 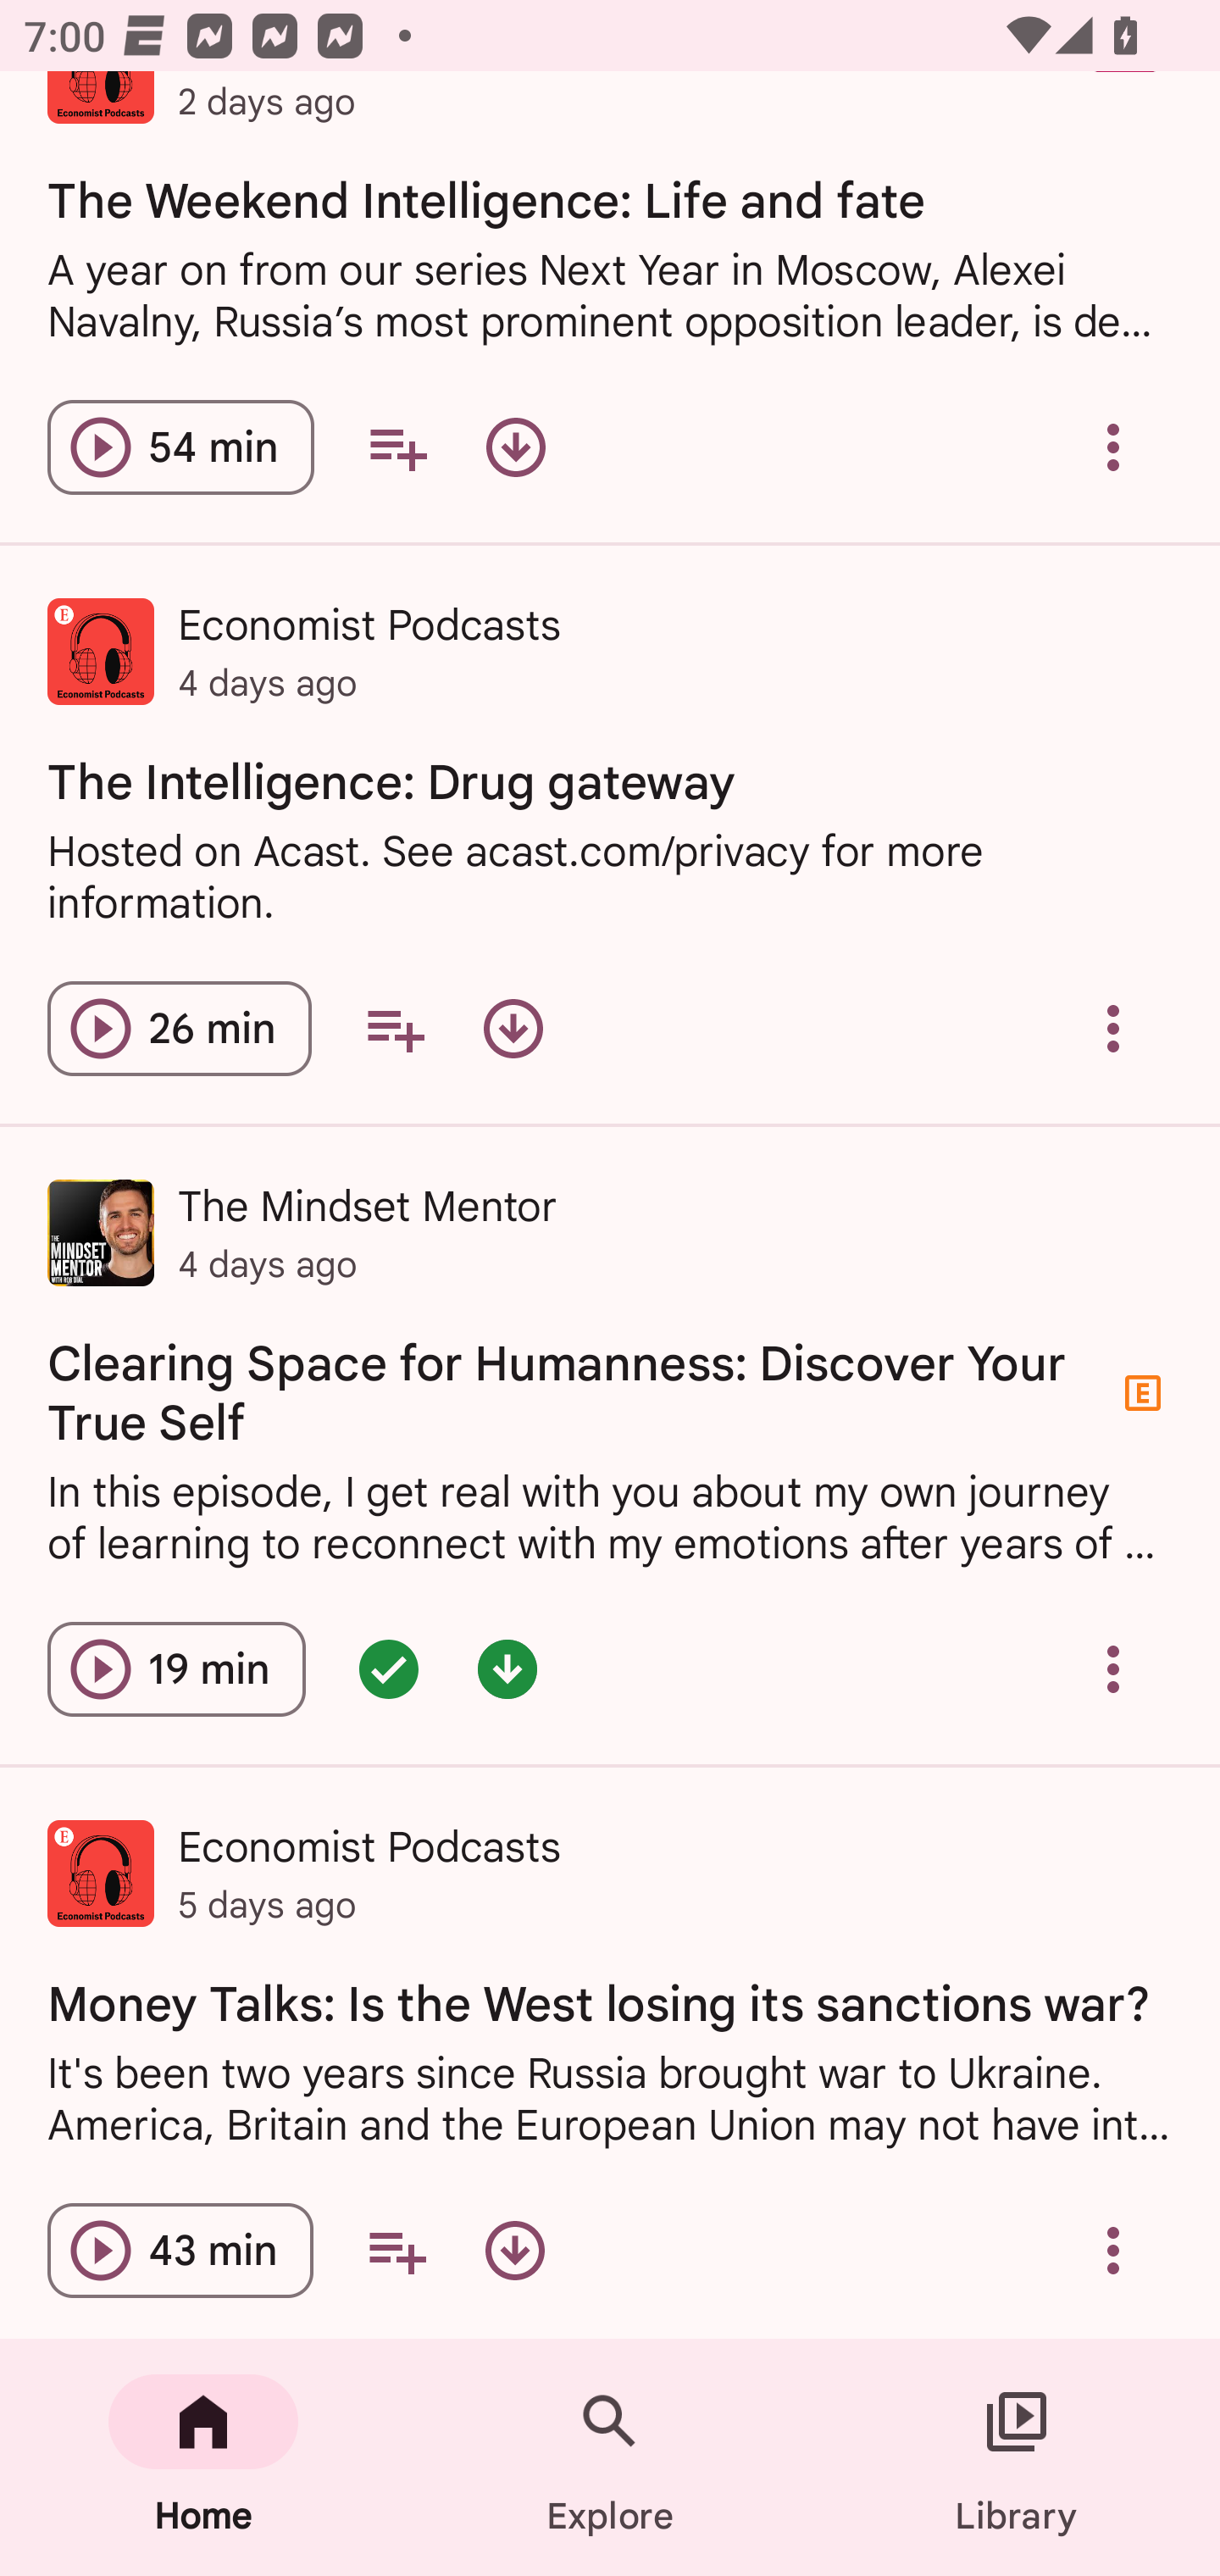 I want to click on Play episode The Intelligence: Drug gateway 26 min, so click(x=180, y=1029).